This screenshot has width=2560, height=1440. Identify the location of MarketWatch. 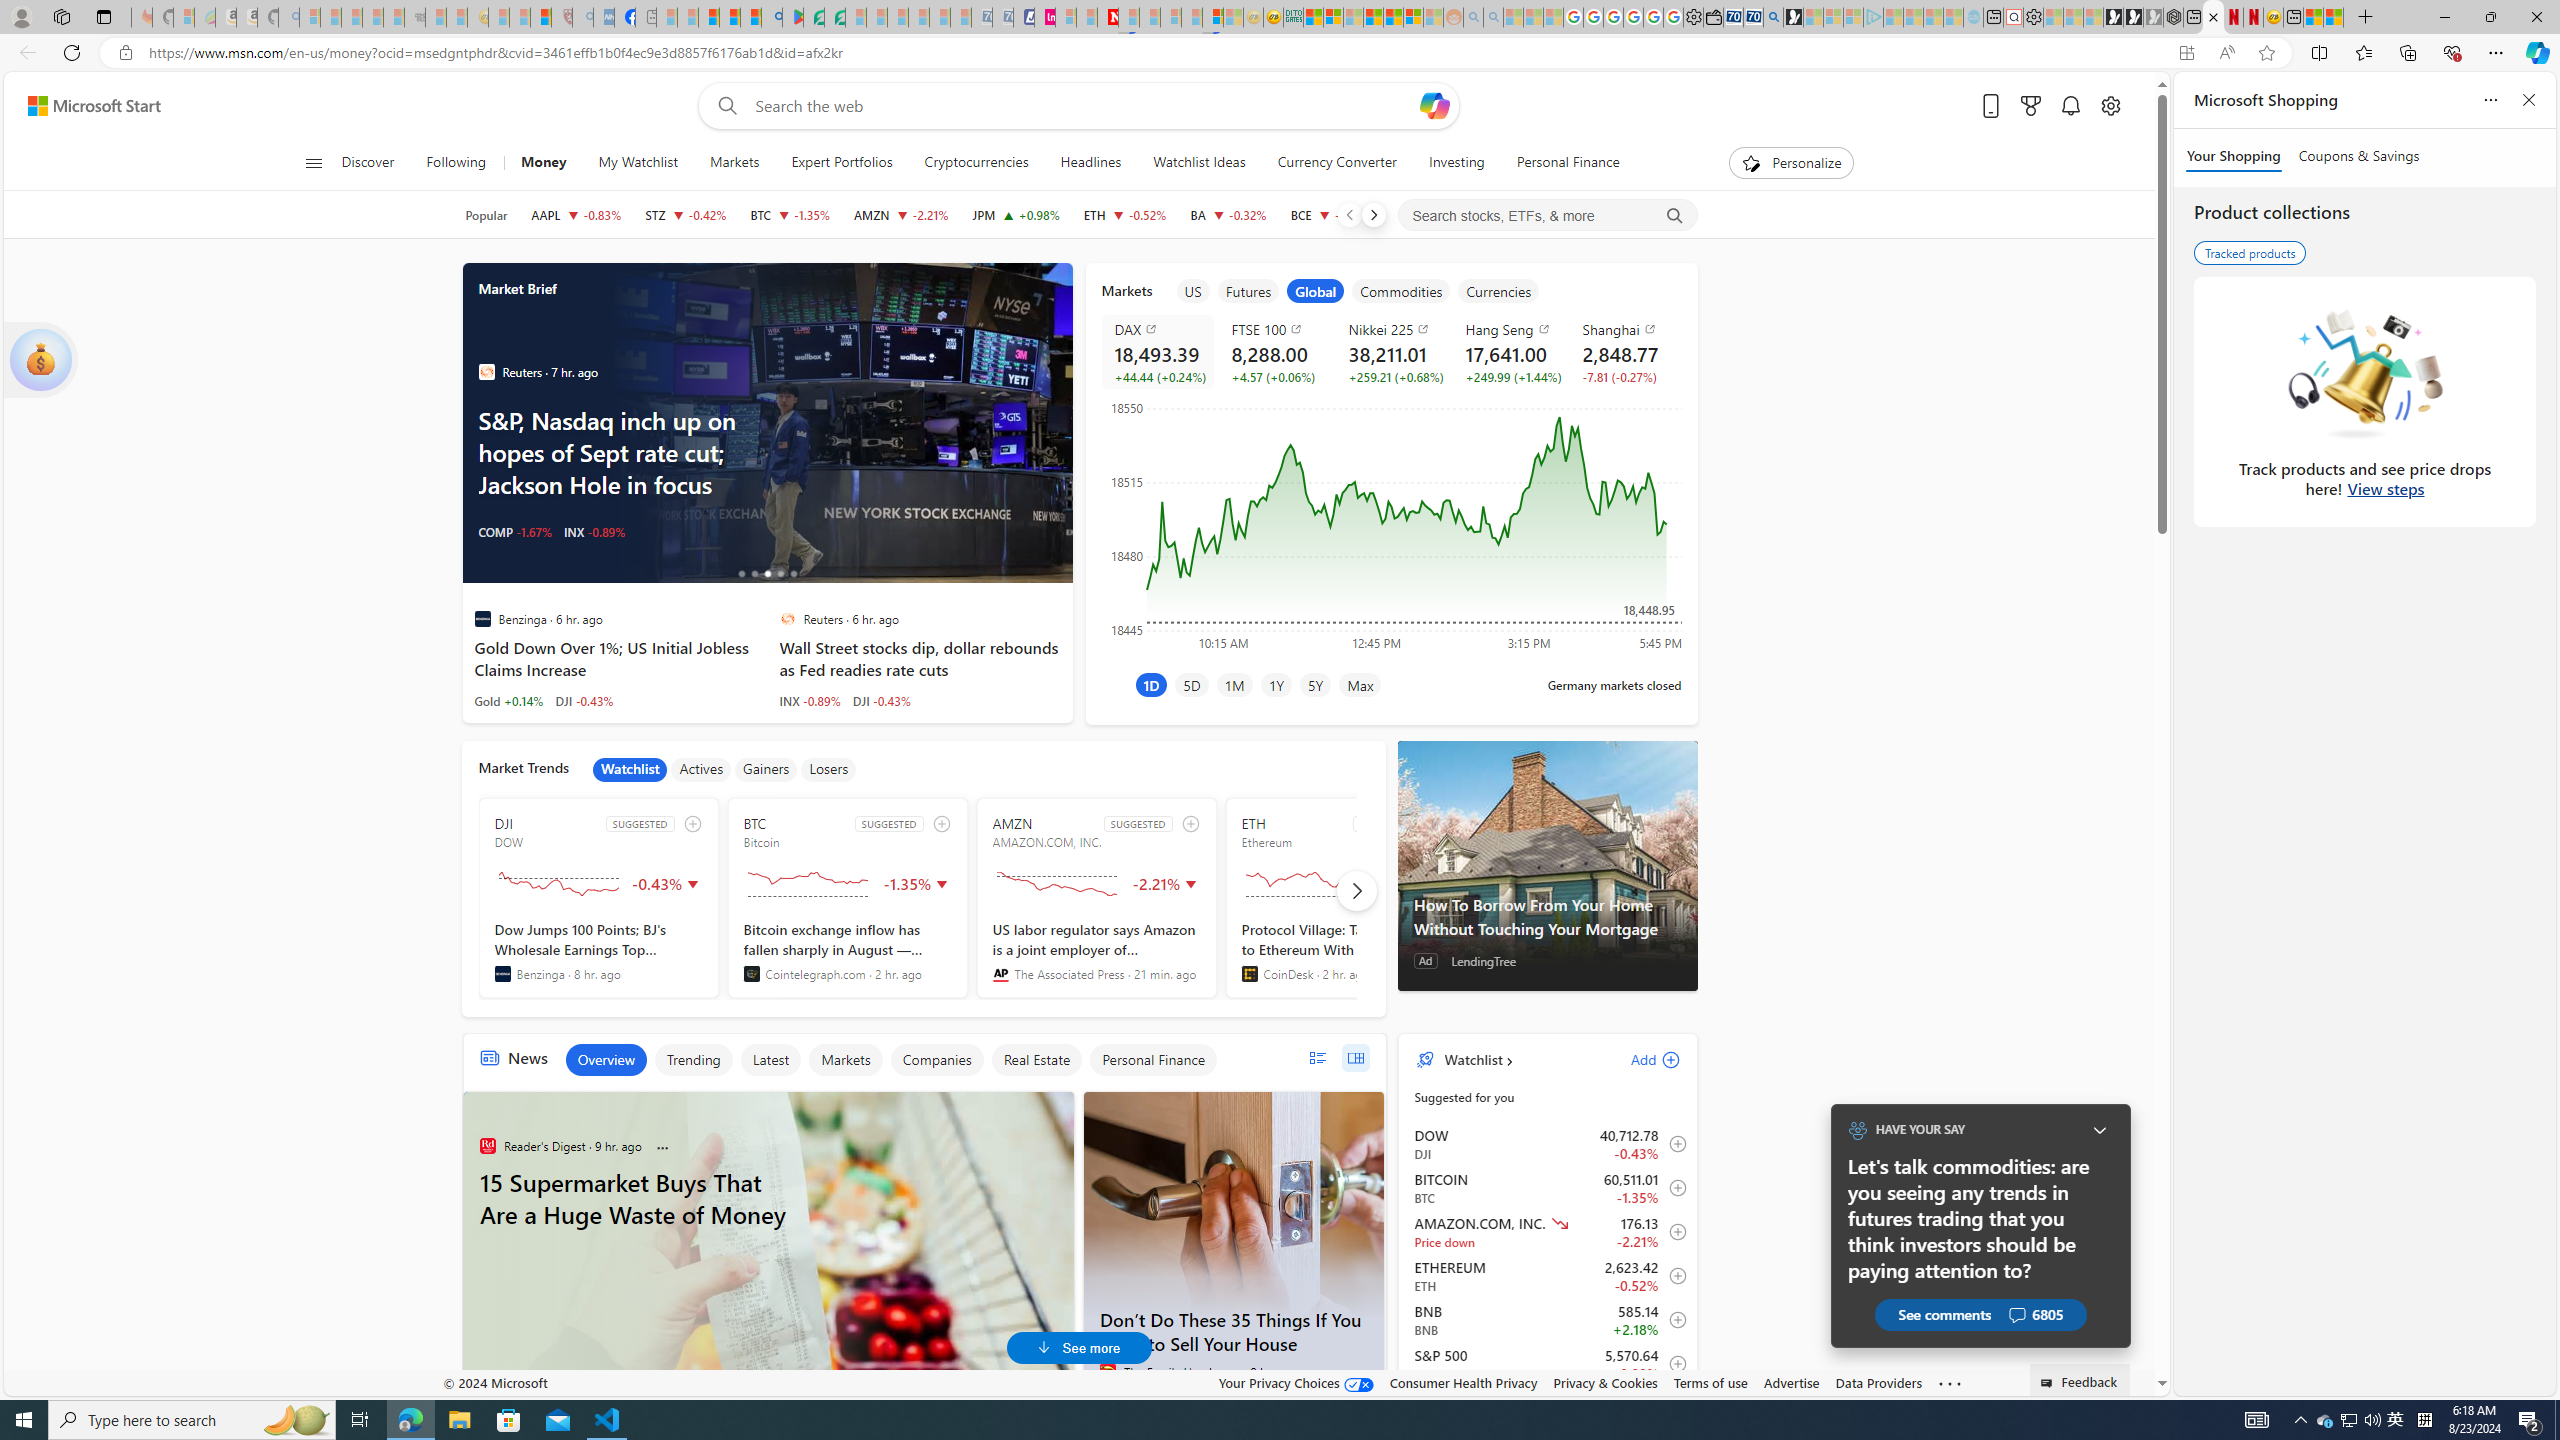
(486, 372).